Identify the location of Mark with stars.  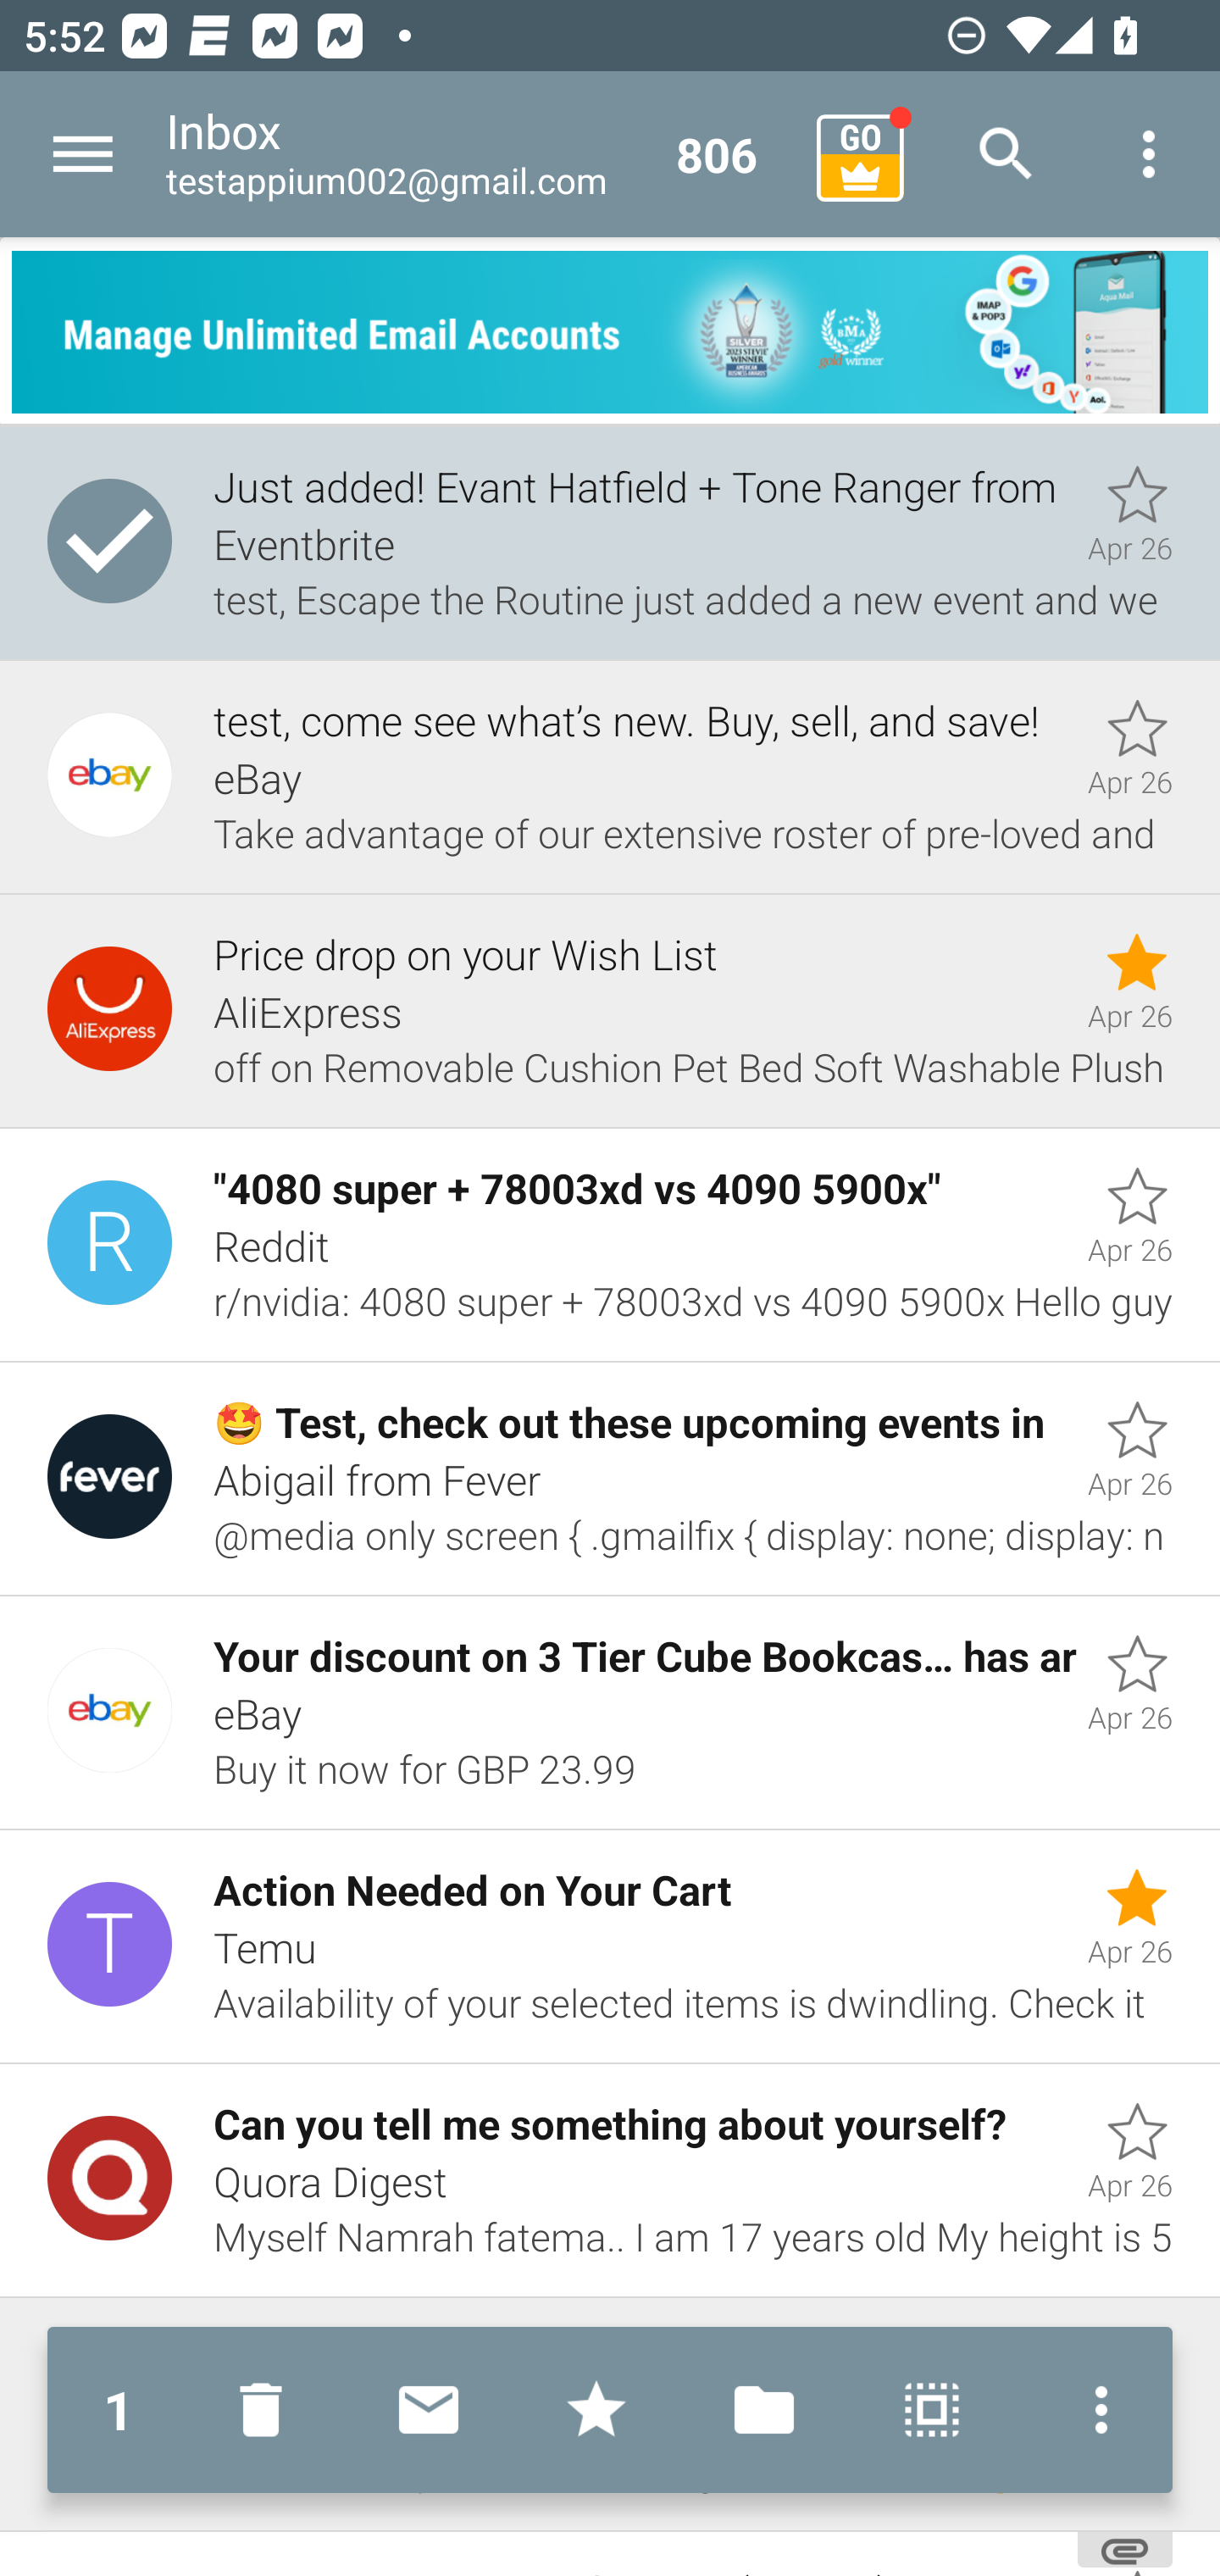
(596, 2410).